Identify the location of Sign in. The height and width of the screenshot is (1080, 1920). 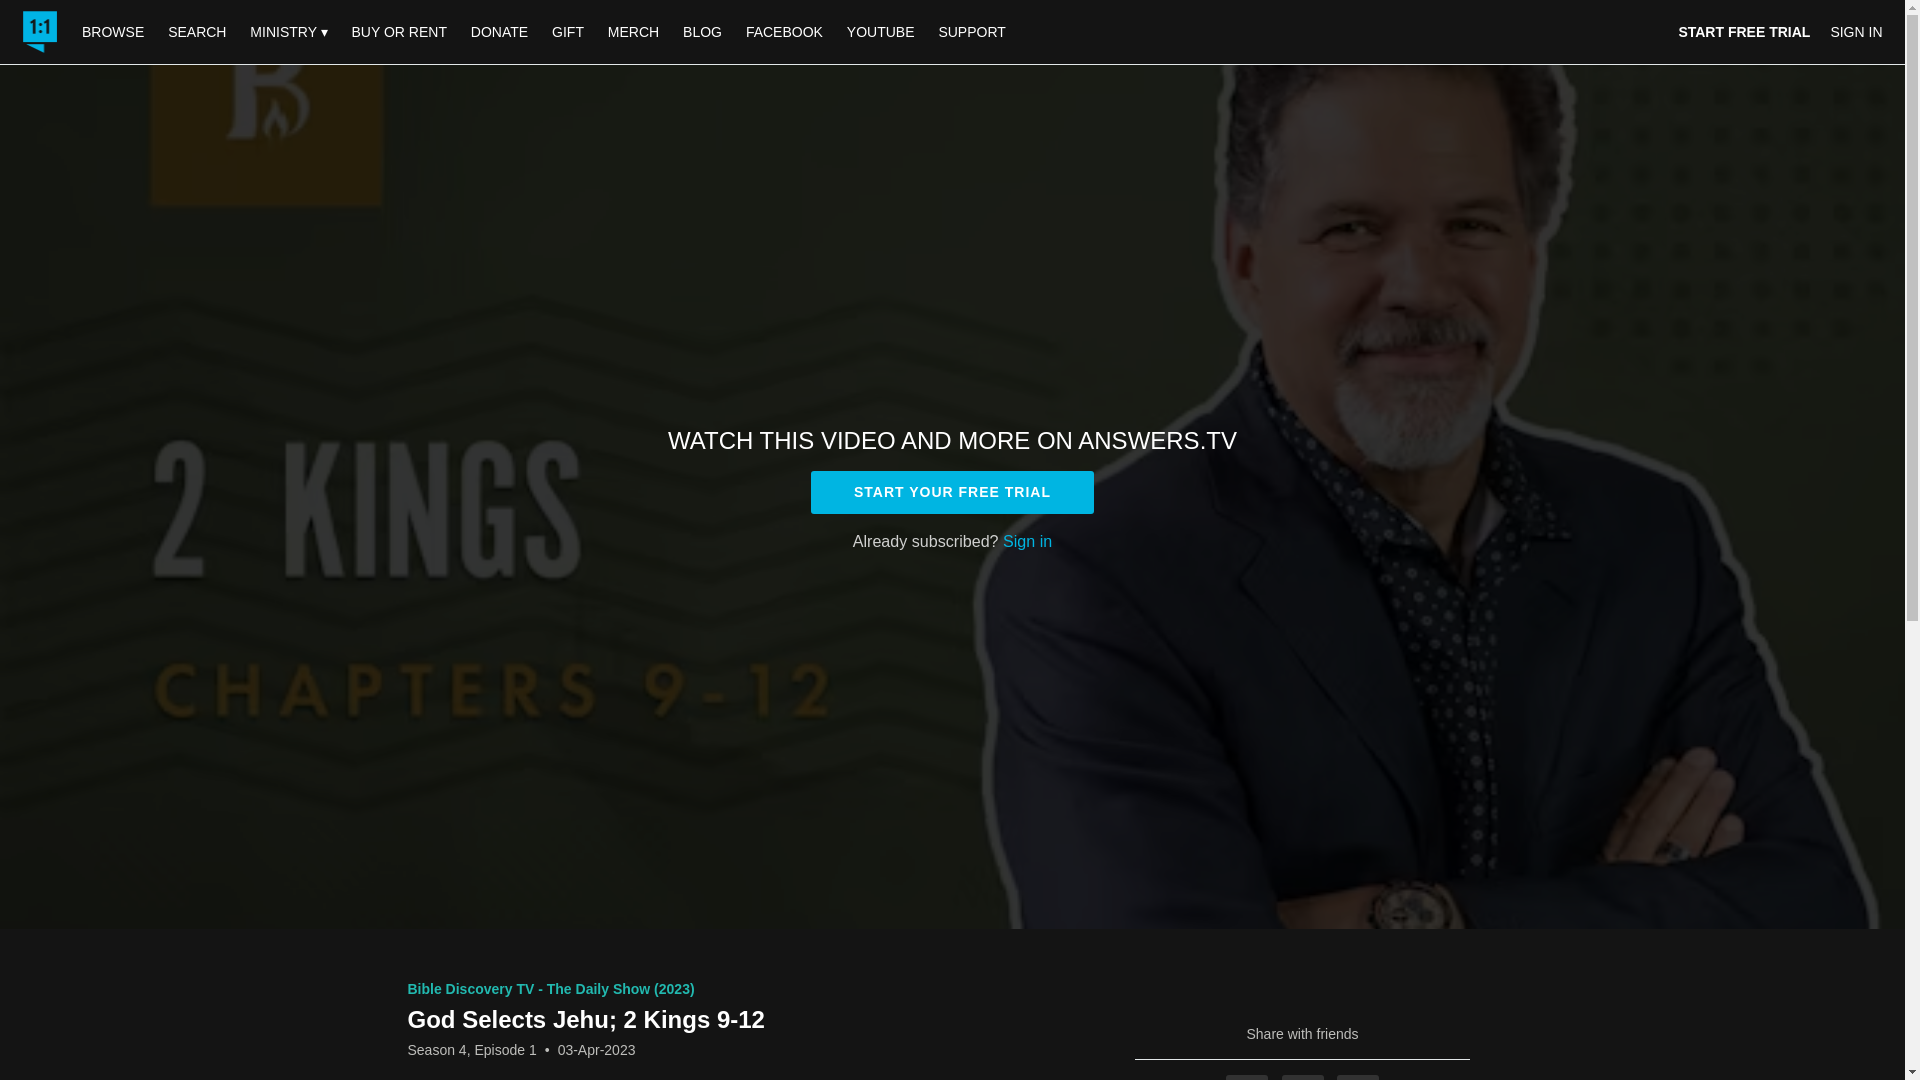
(1027, 540).